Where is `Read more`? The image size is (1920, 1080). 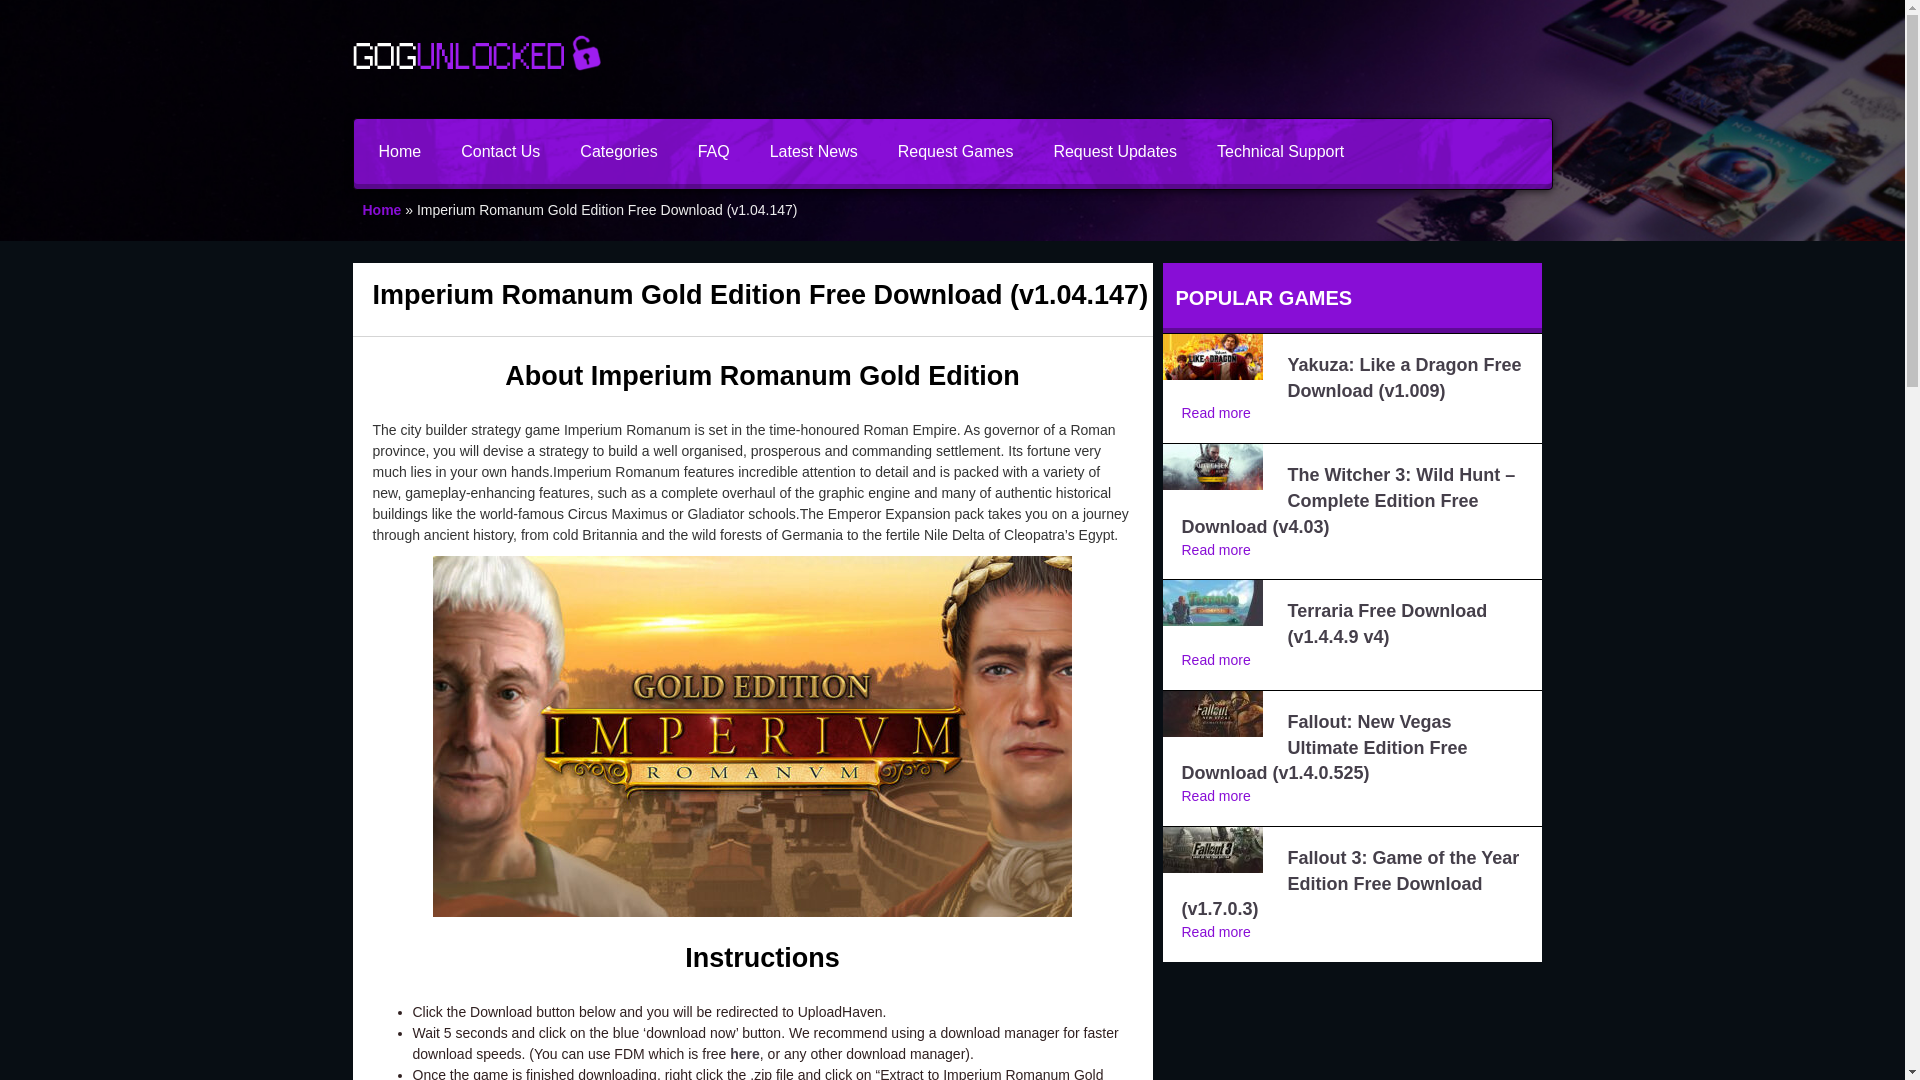
Read more is located at coordinates (1216, 660).